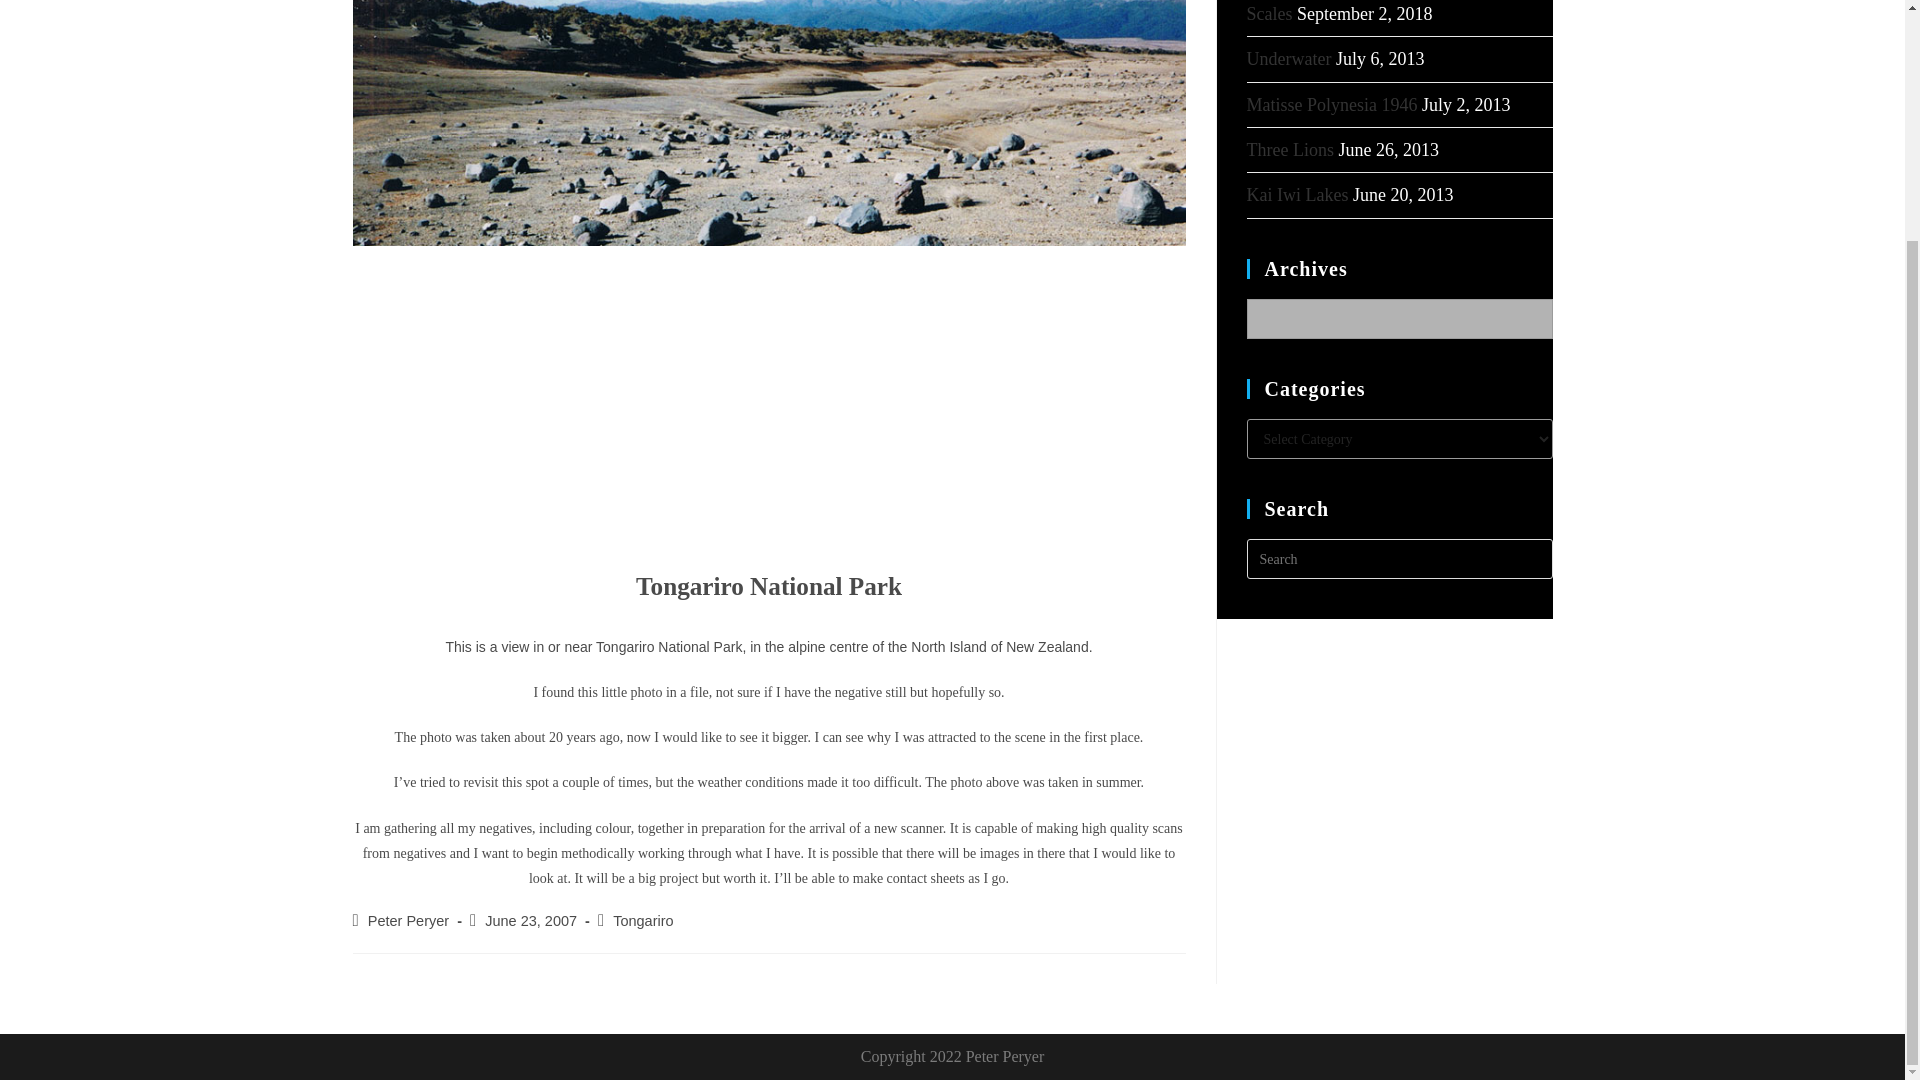 This screenshot has height=1080, width=1920. Describe the element at coordinates (408, 920) in the screenshot. I see `Posts by Peter Peryer` at that location.